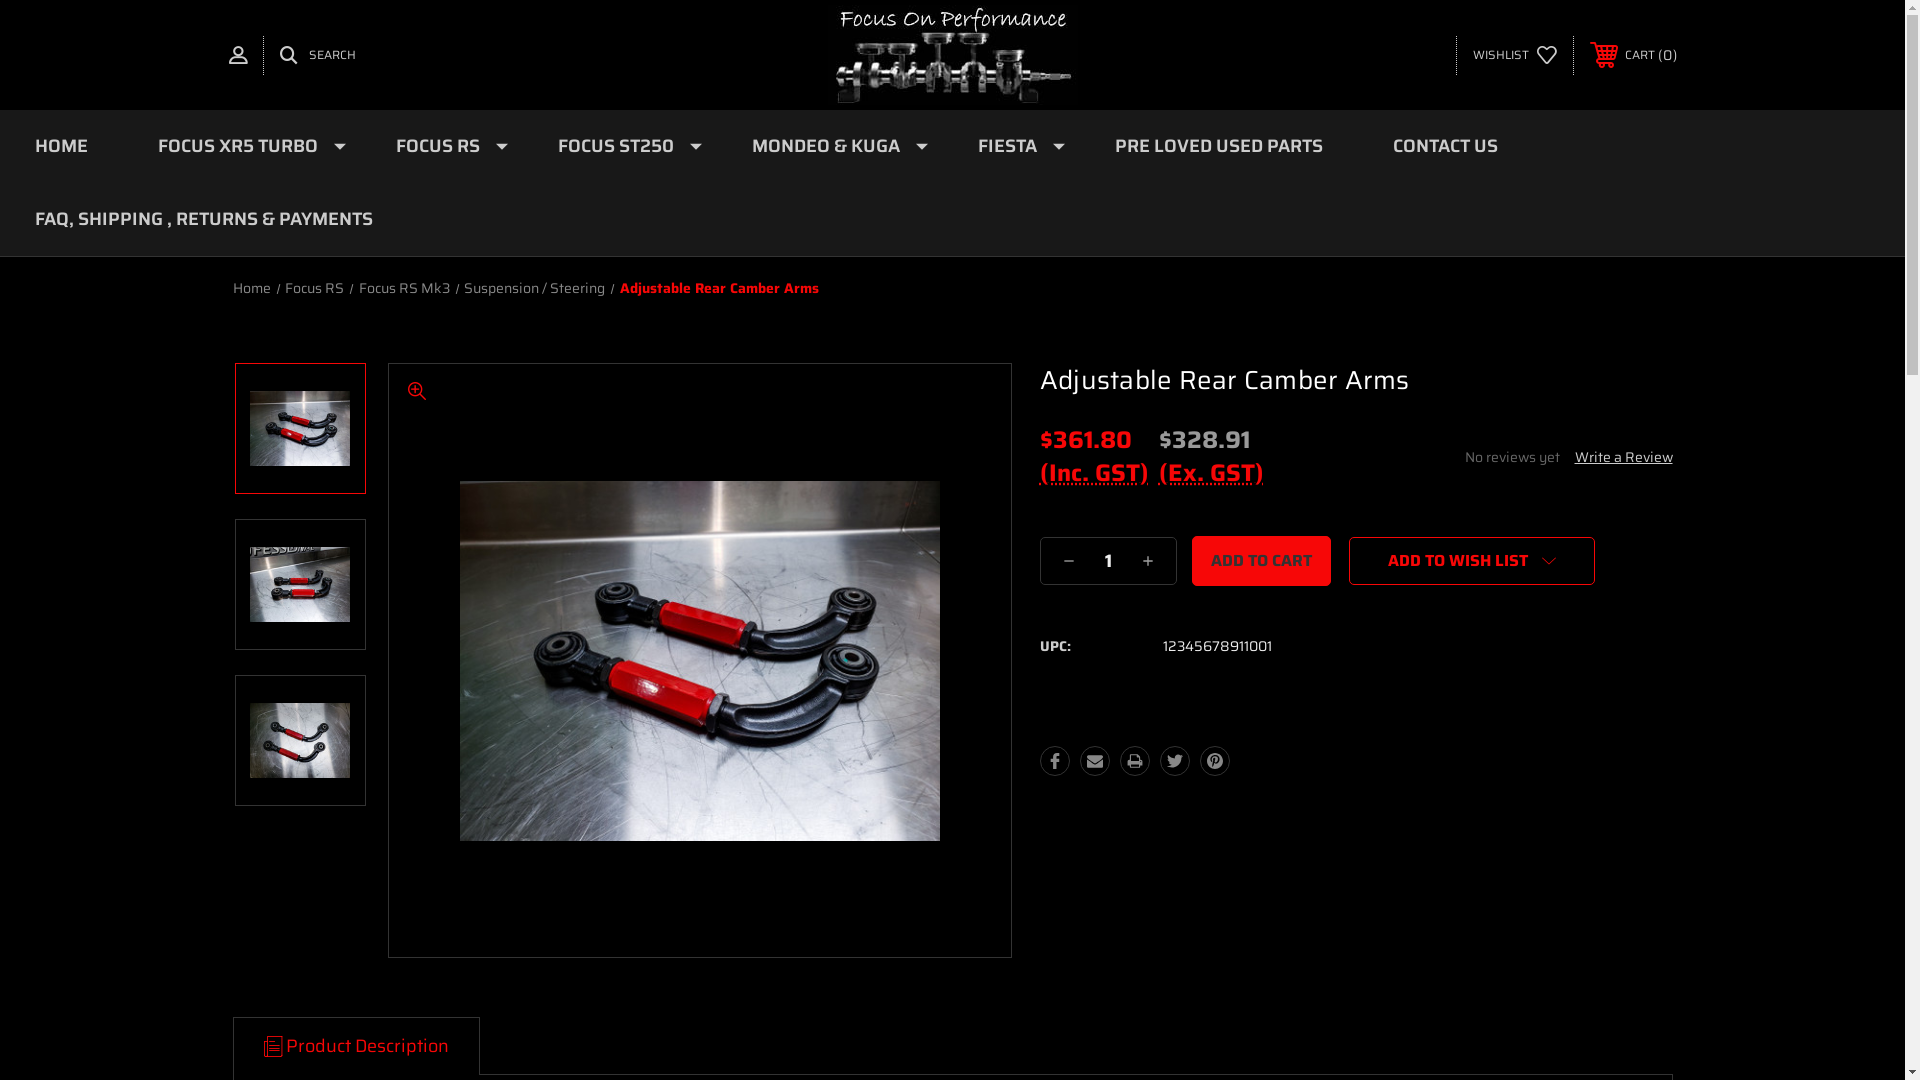 This screenshot has width=1920, height=1080. What do you see at coordinates (700, 661) in the screenshot?
I see `Focus XR5 Rear Adjustable Camber Arms` at bounding box center [700, 661].